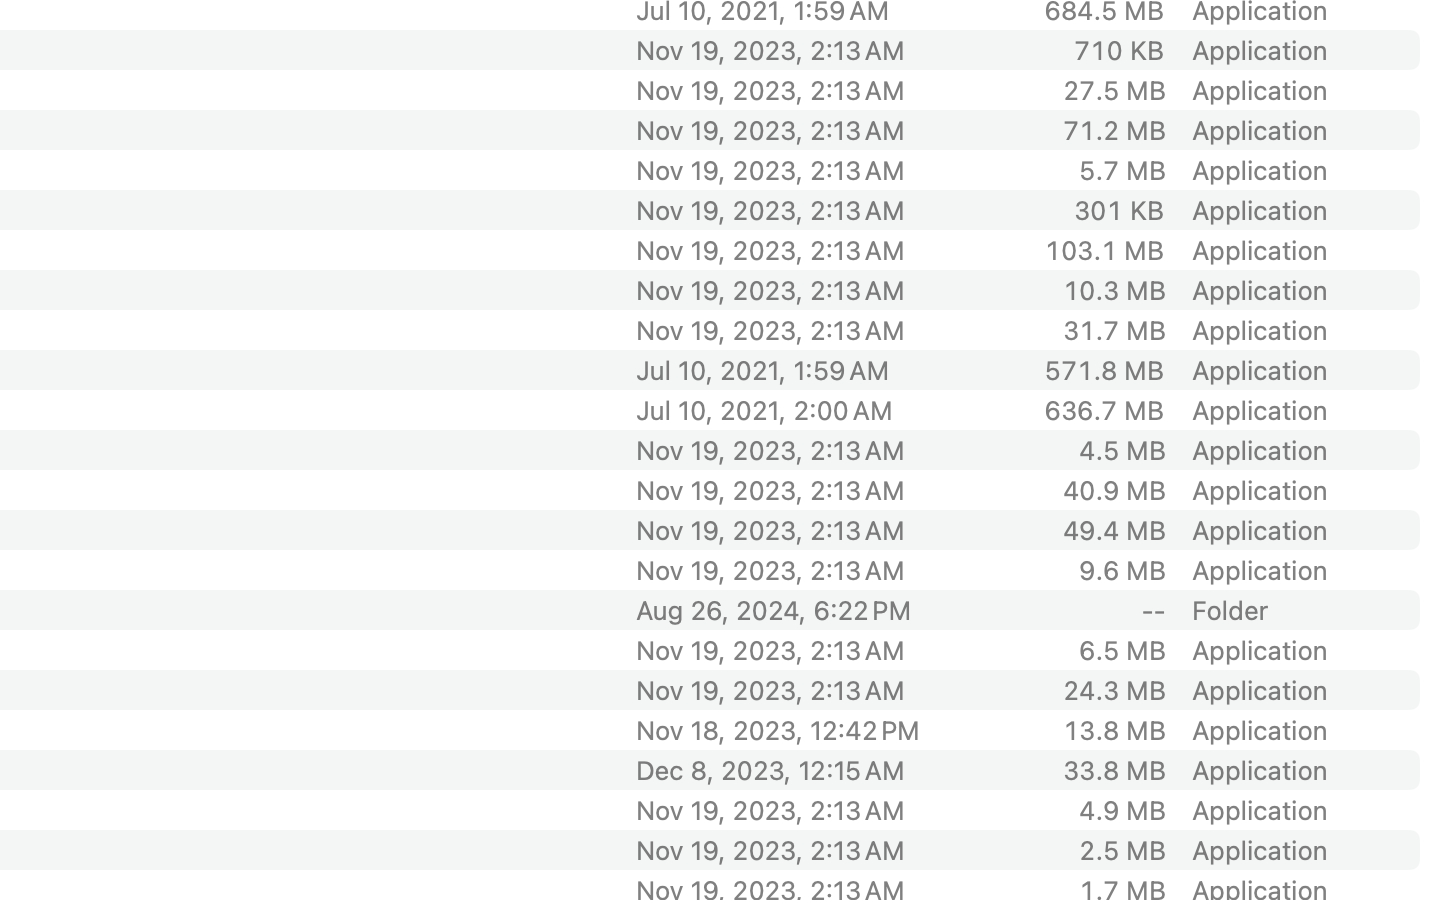 This screenshot has height=900, width=1440. Describe the element at coordinates (803, 730) in the screenshot. I see `Nov 18, 2023, 12:42 PM` at that location.